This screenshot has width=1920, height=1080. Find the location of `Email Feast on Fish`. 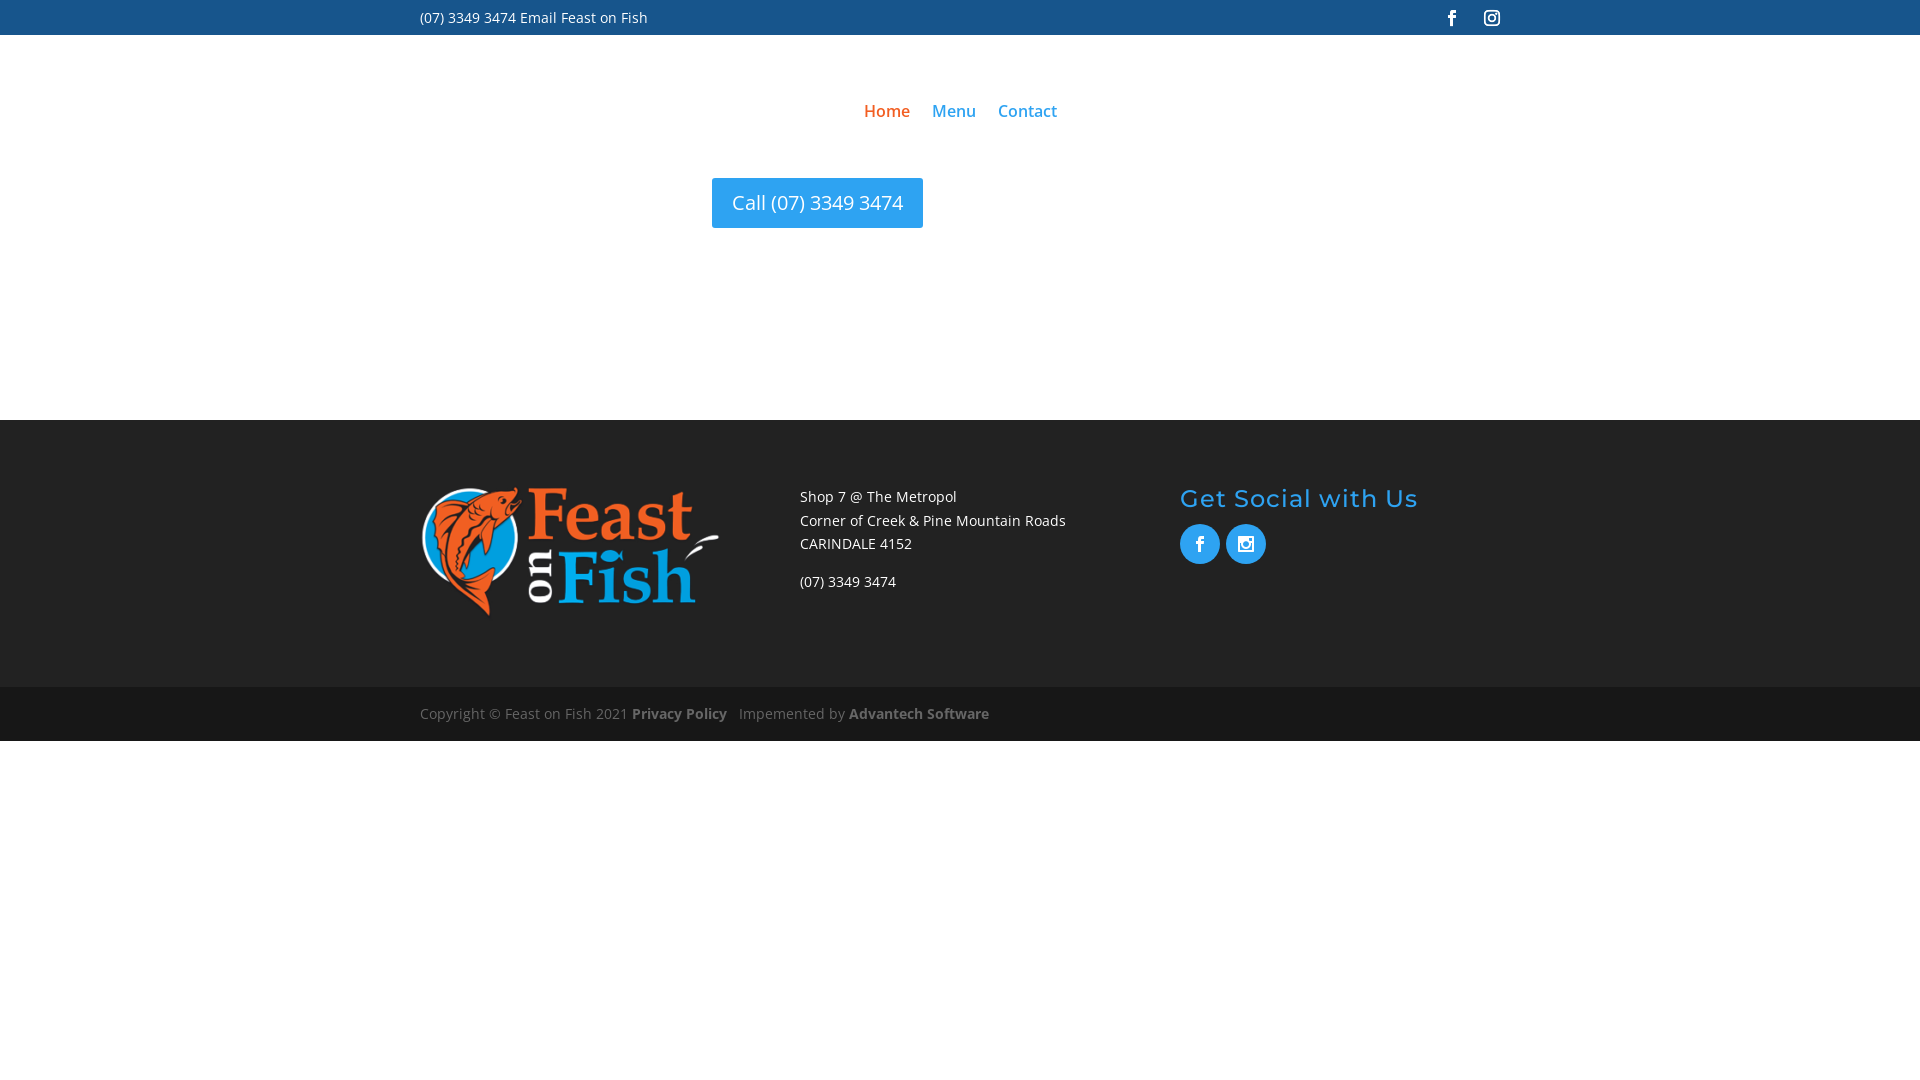

Email Feast on Fish is located at coordinates (584, 18).